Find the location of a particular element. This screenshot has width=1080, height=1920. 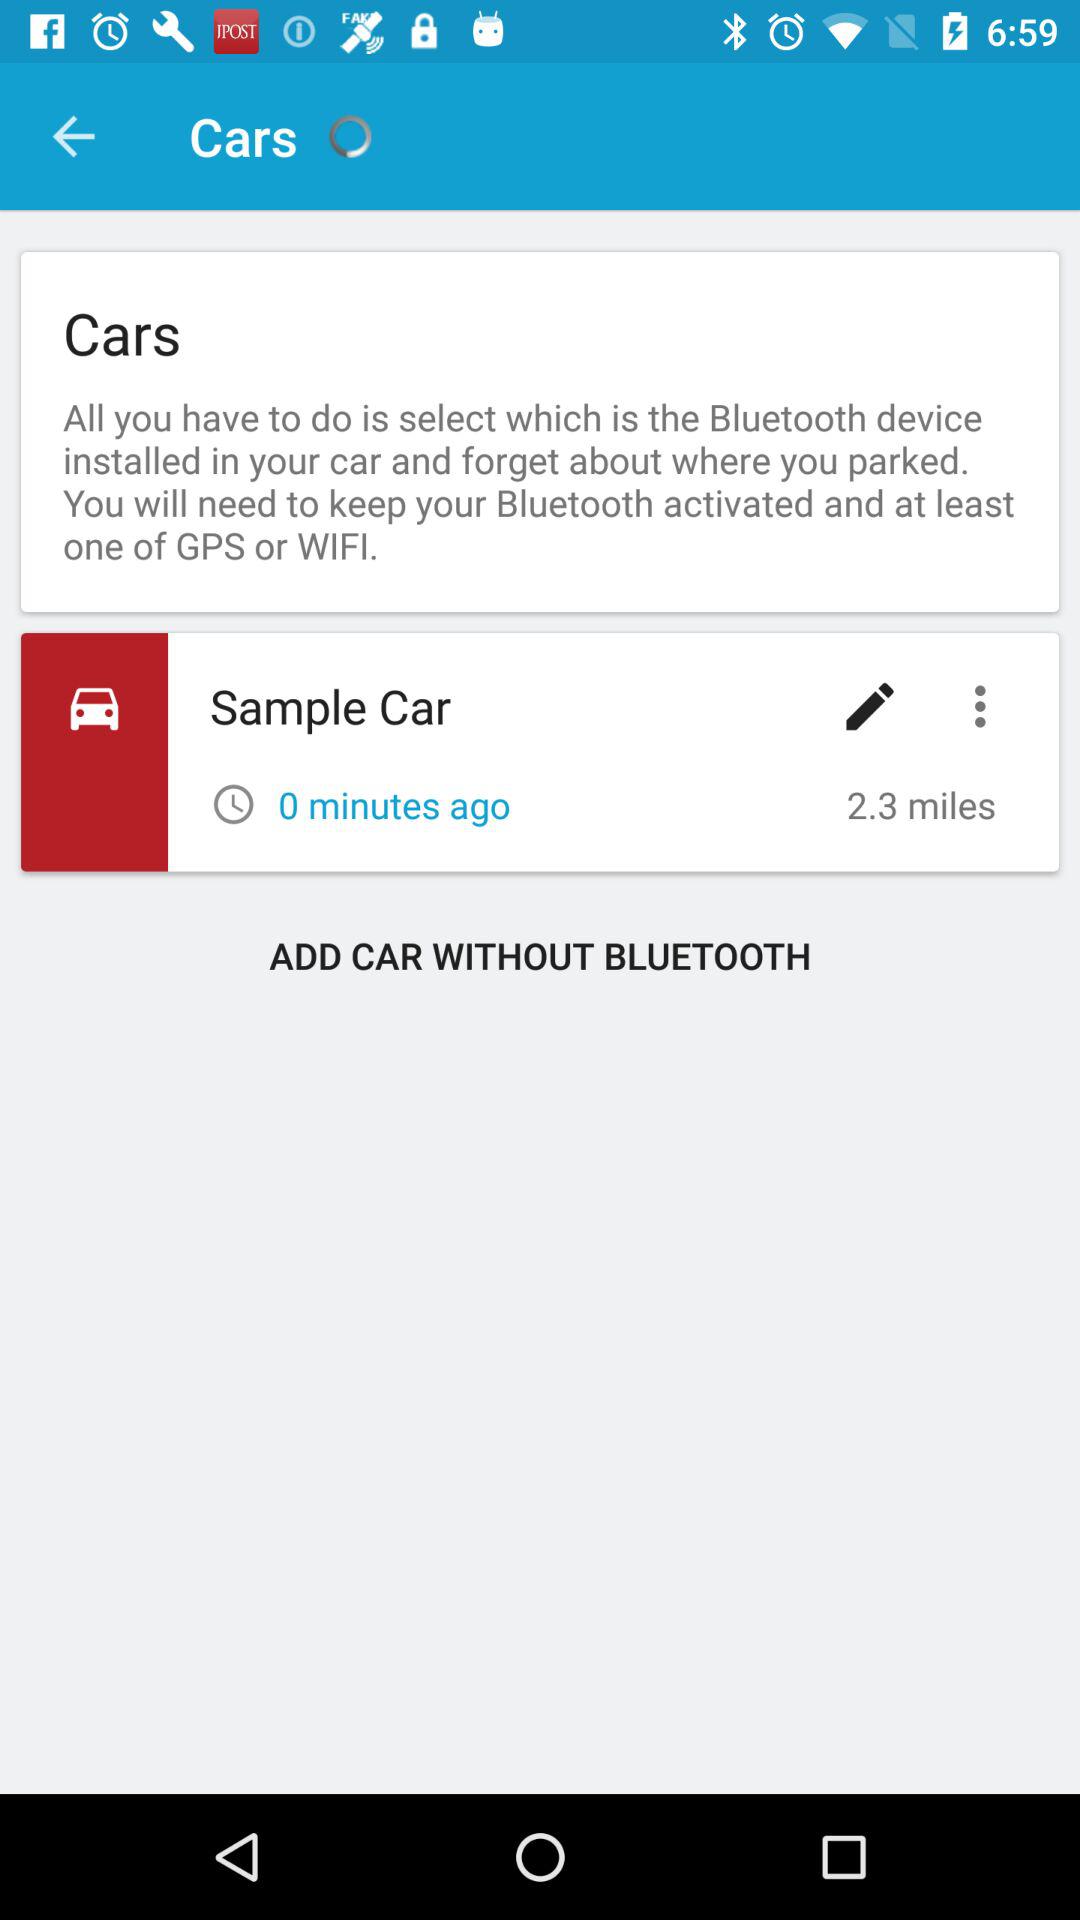

go to sample car is located at coordinates (540, 752).